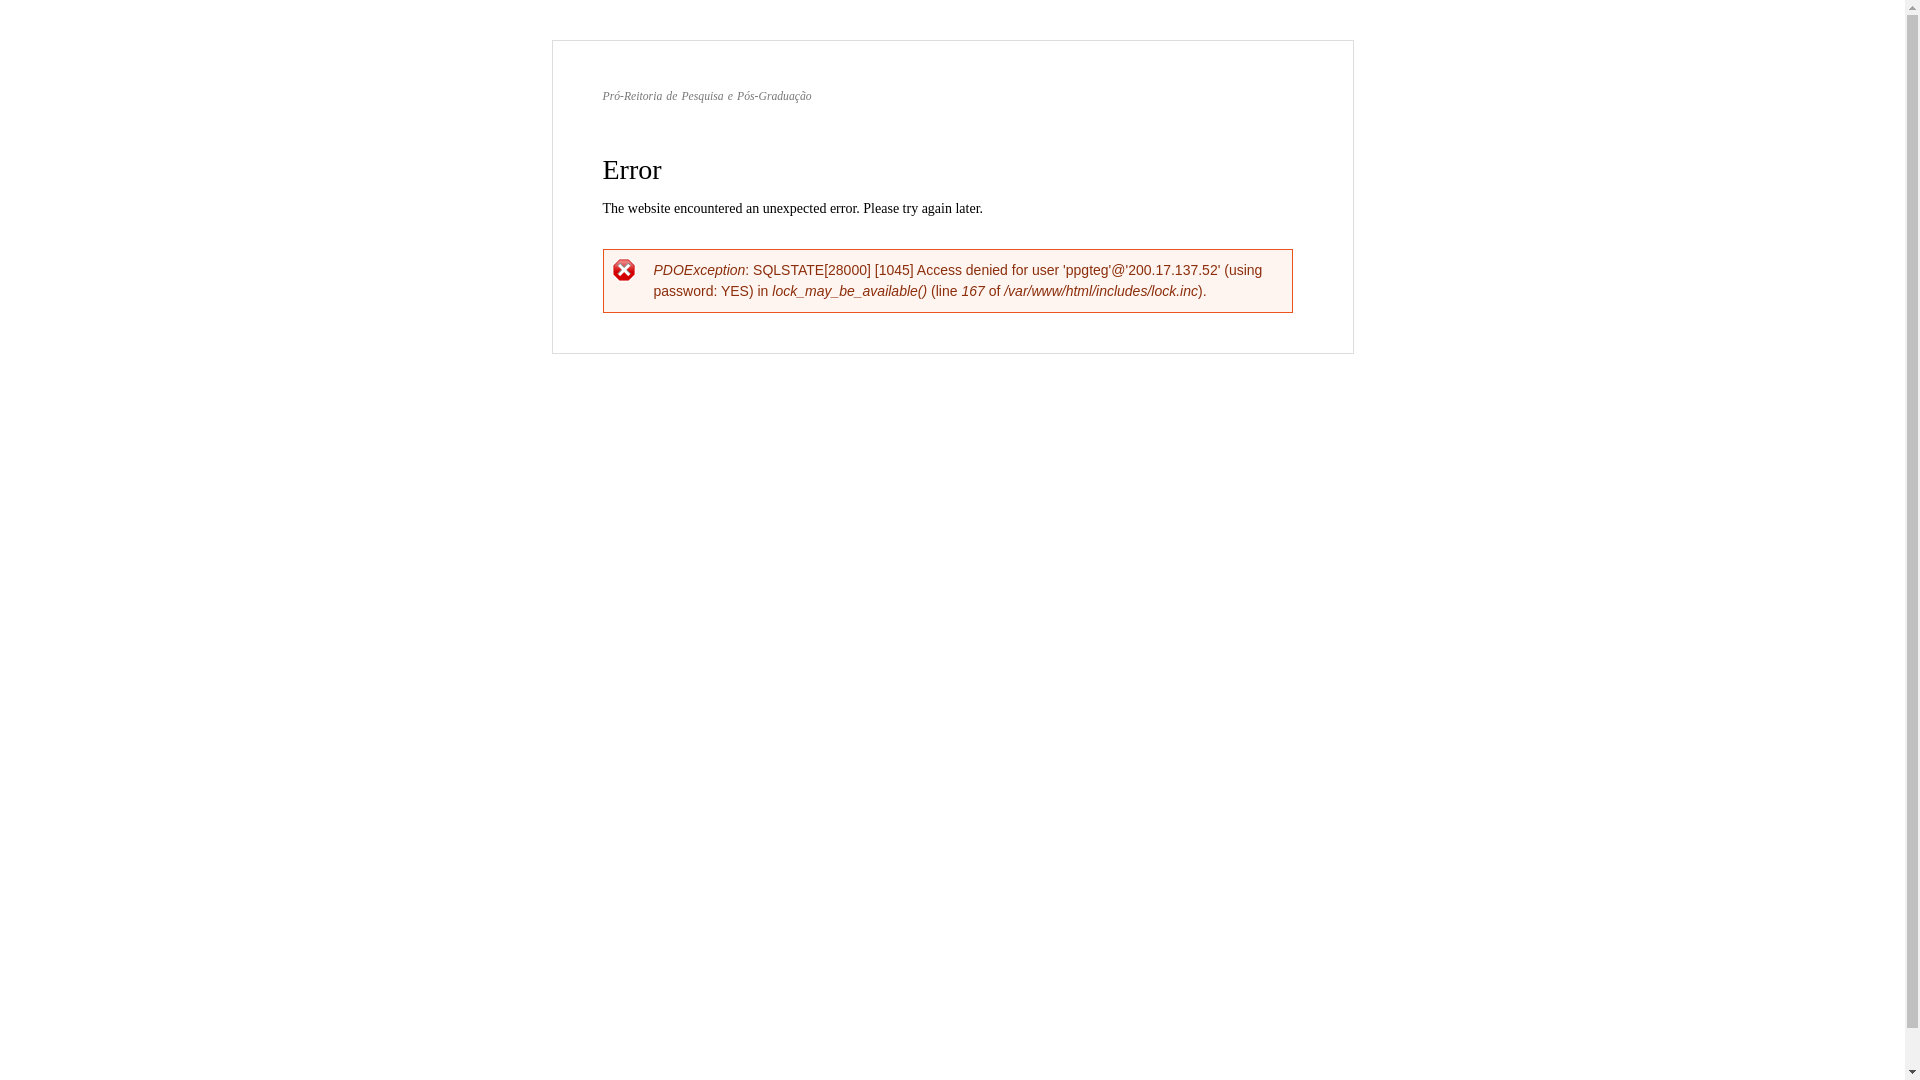 This screenshot has height=1080, width=1920. What do you see at coordinates (910, 42) in the screenshot?
I see `Skip to main content` at bounding box center [910, 42].